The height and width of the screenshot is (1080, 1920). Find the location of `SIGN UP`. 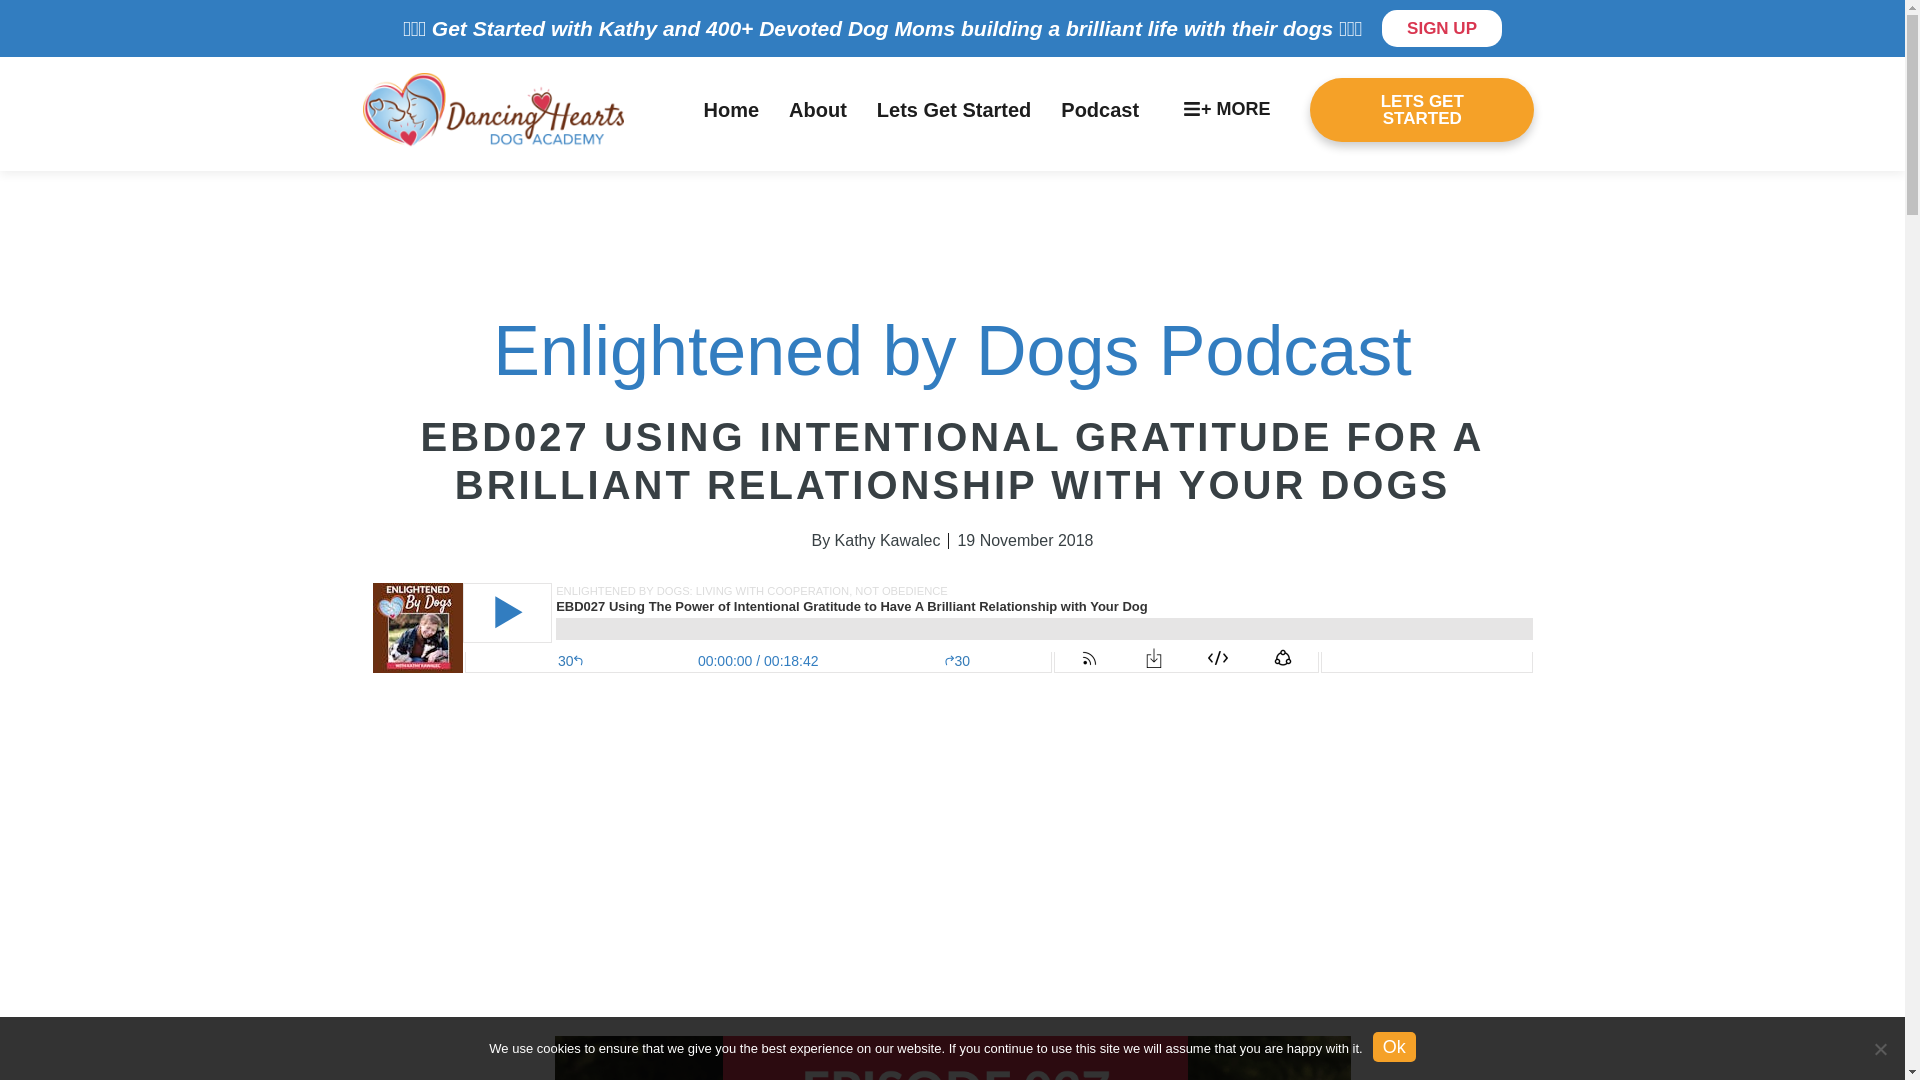

SIGN UP is located at coordinates (1442, 28).